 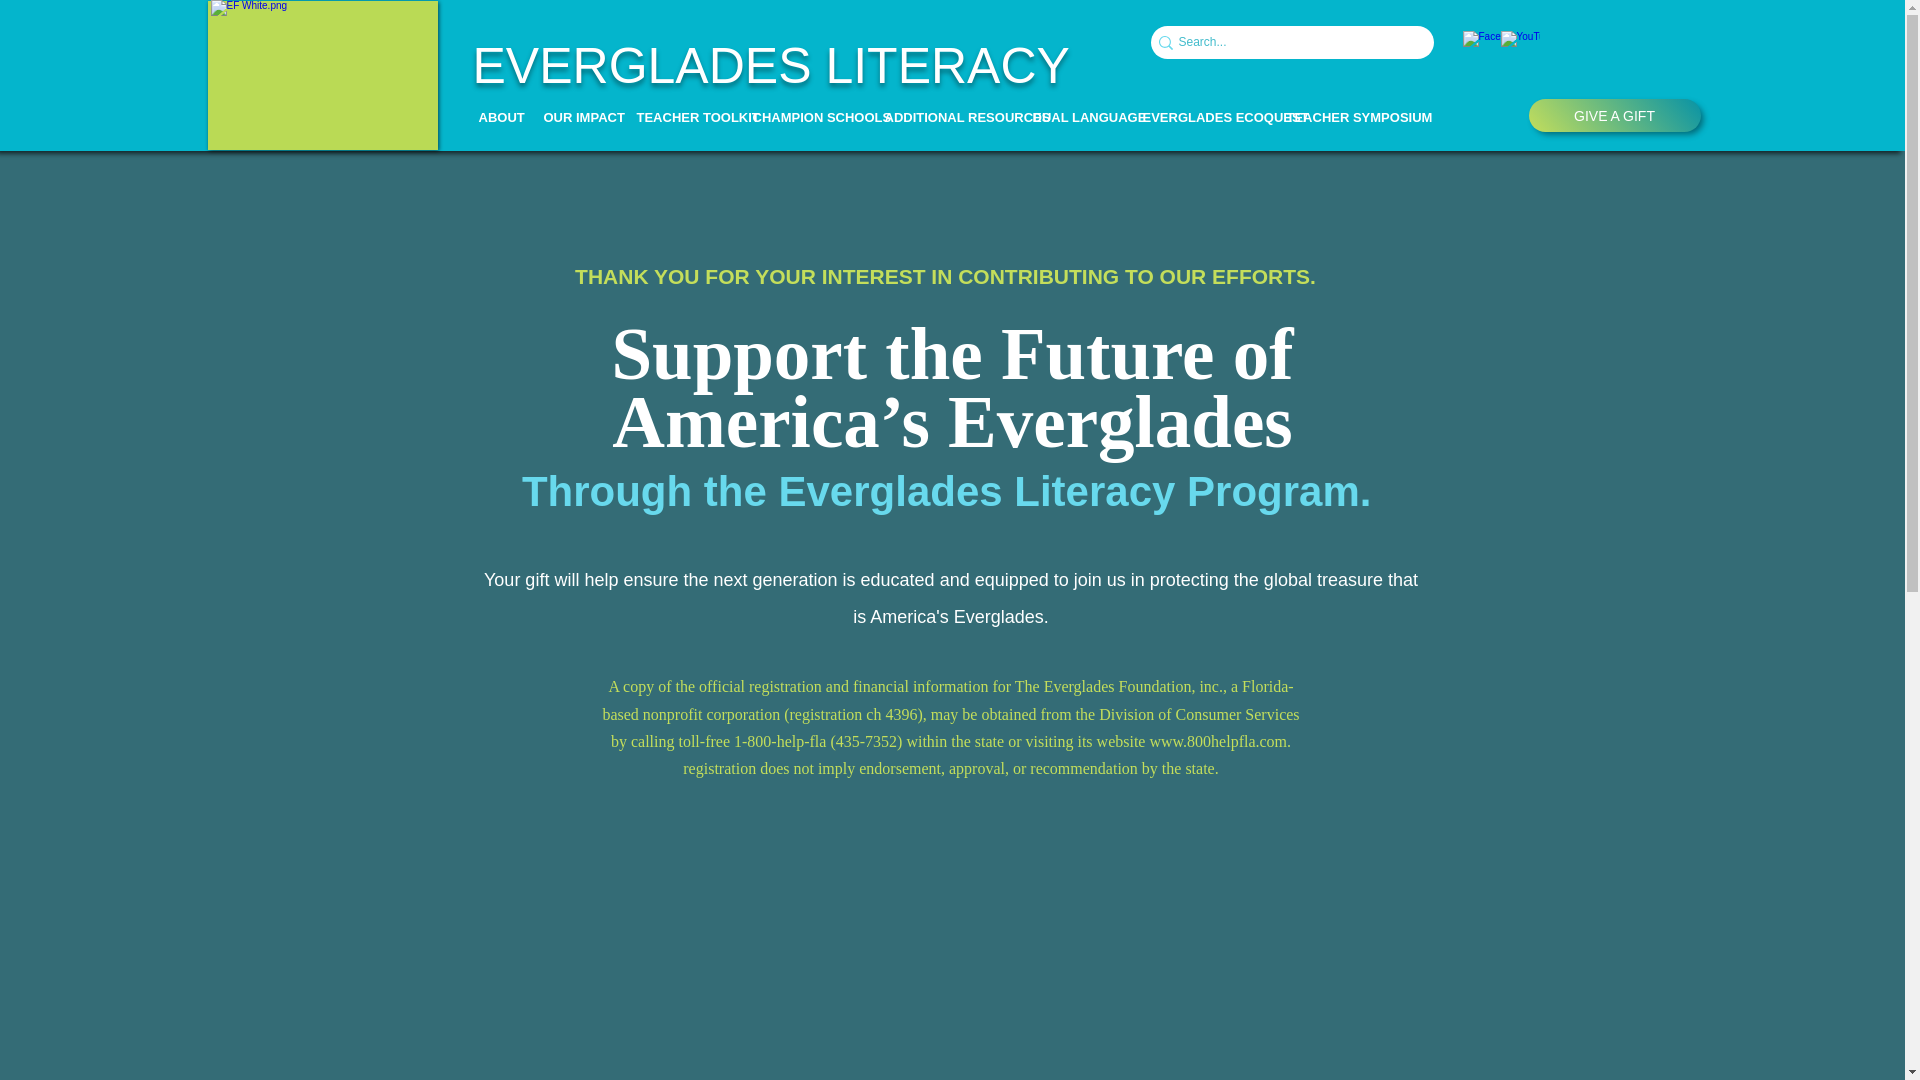 What do you see at coordinates (1614, 115) in the screenshot?
I see `GIVE A GIFT` at bounding box center [1614, 115].